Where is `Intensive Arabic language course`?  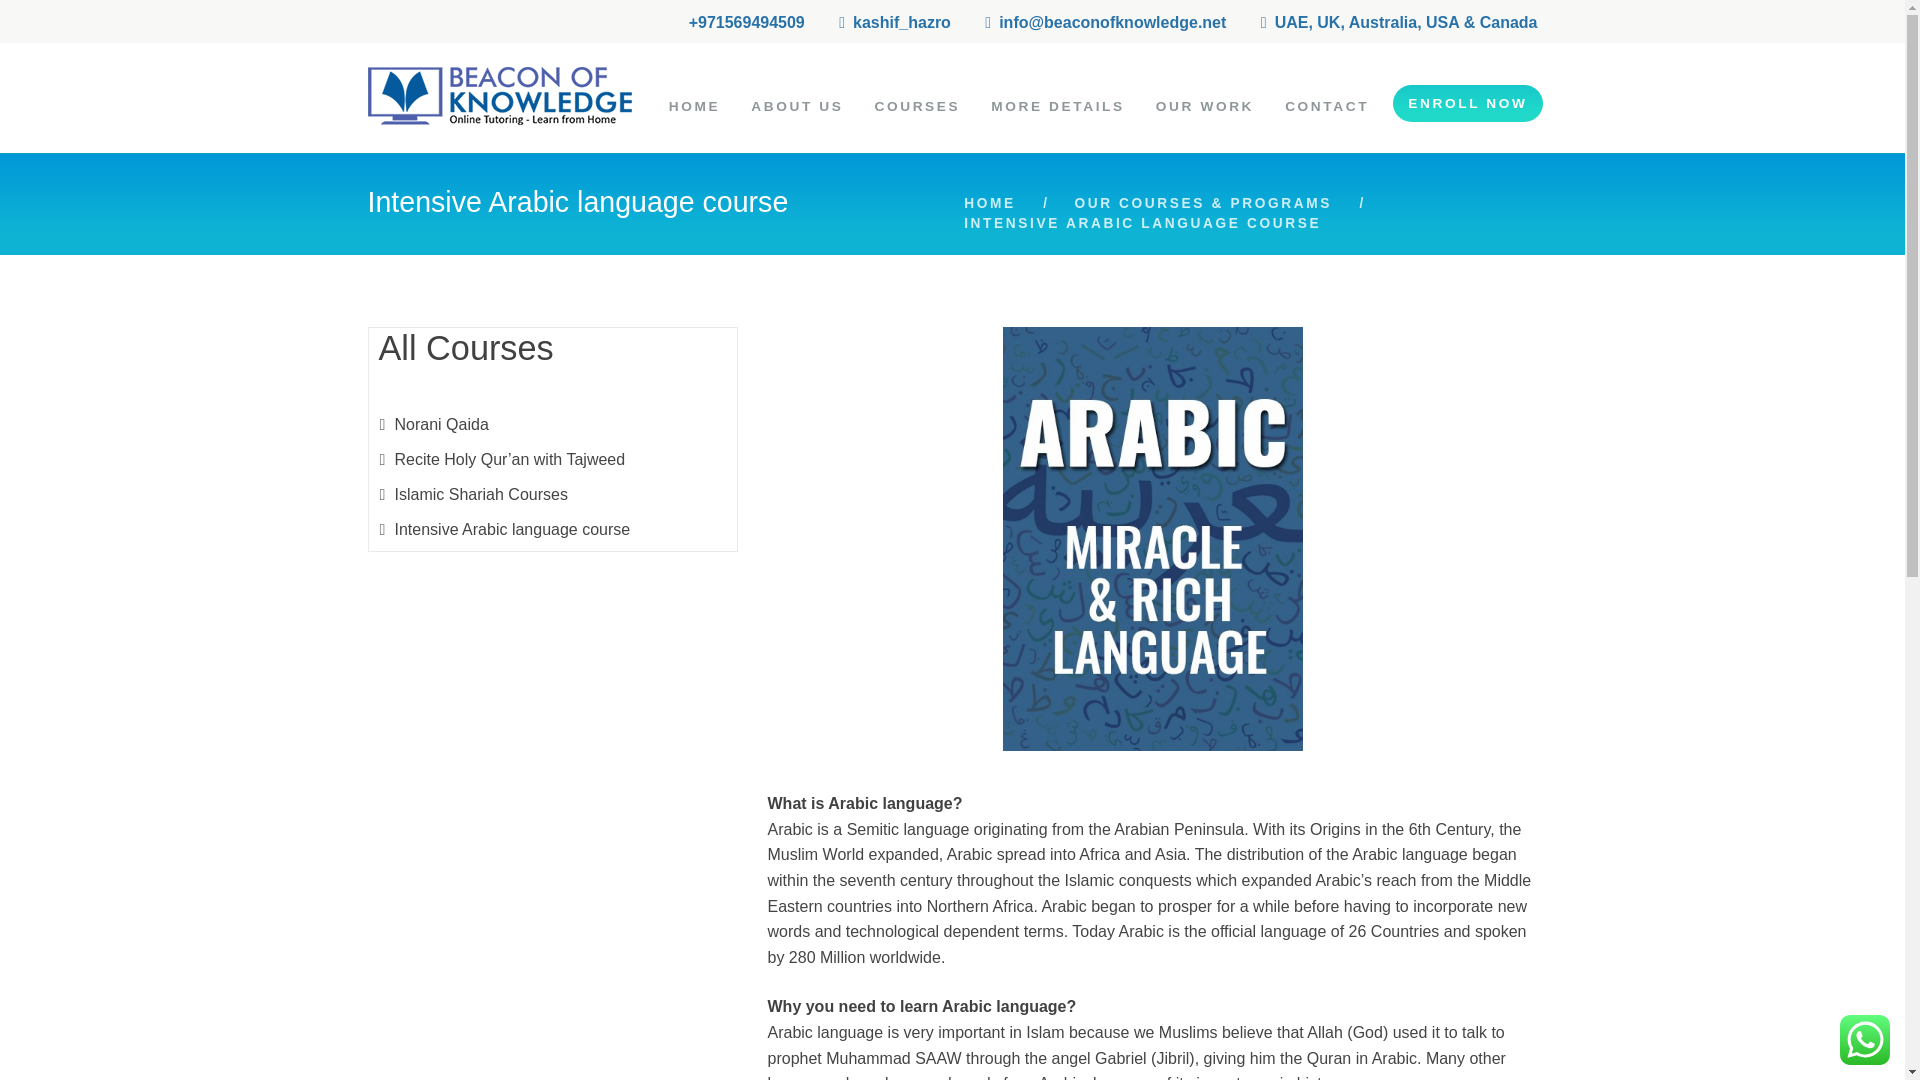 Intensive Arabic language course is located at coordinates (511, 528).